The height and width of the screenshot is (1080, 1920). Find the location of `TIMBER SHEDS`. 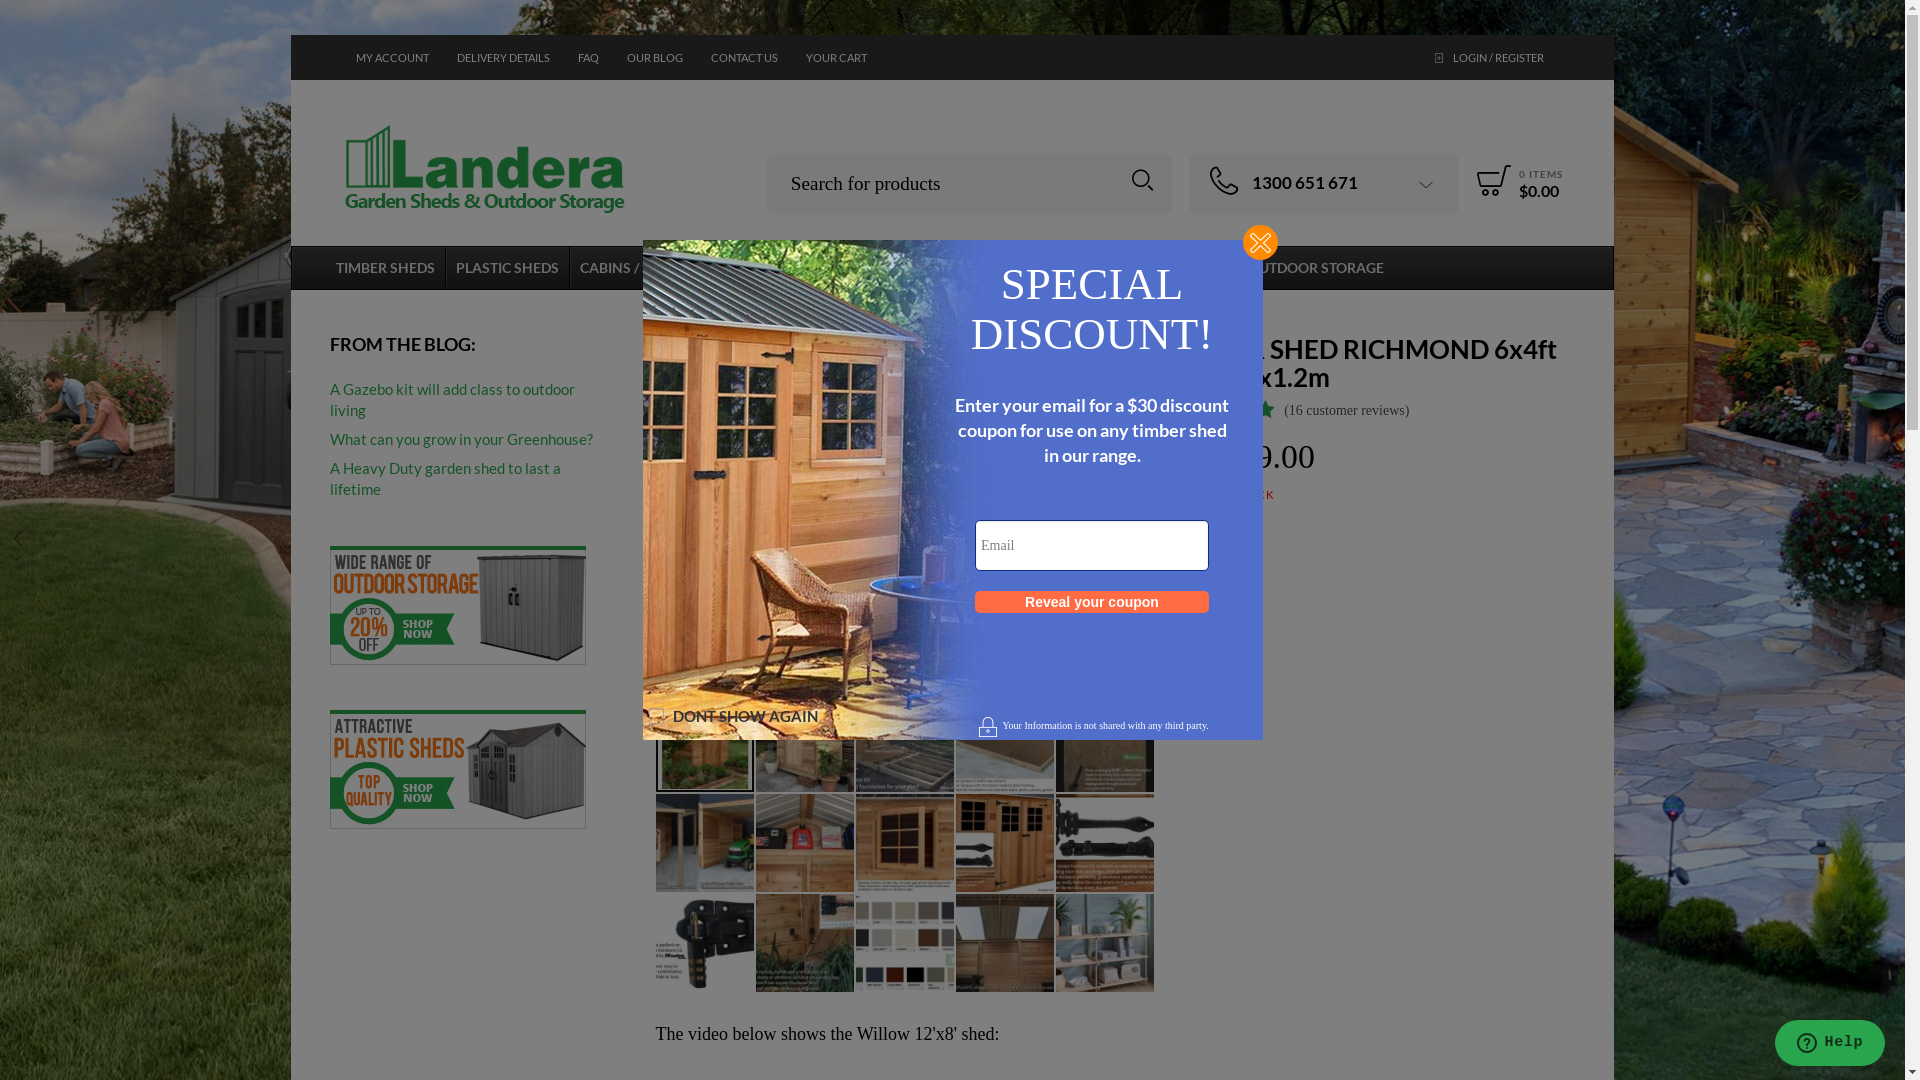

TIMBER SHEDS is located at coordinates (386, 268).